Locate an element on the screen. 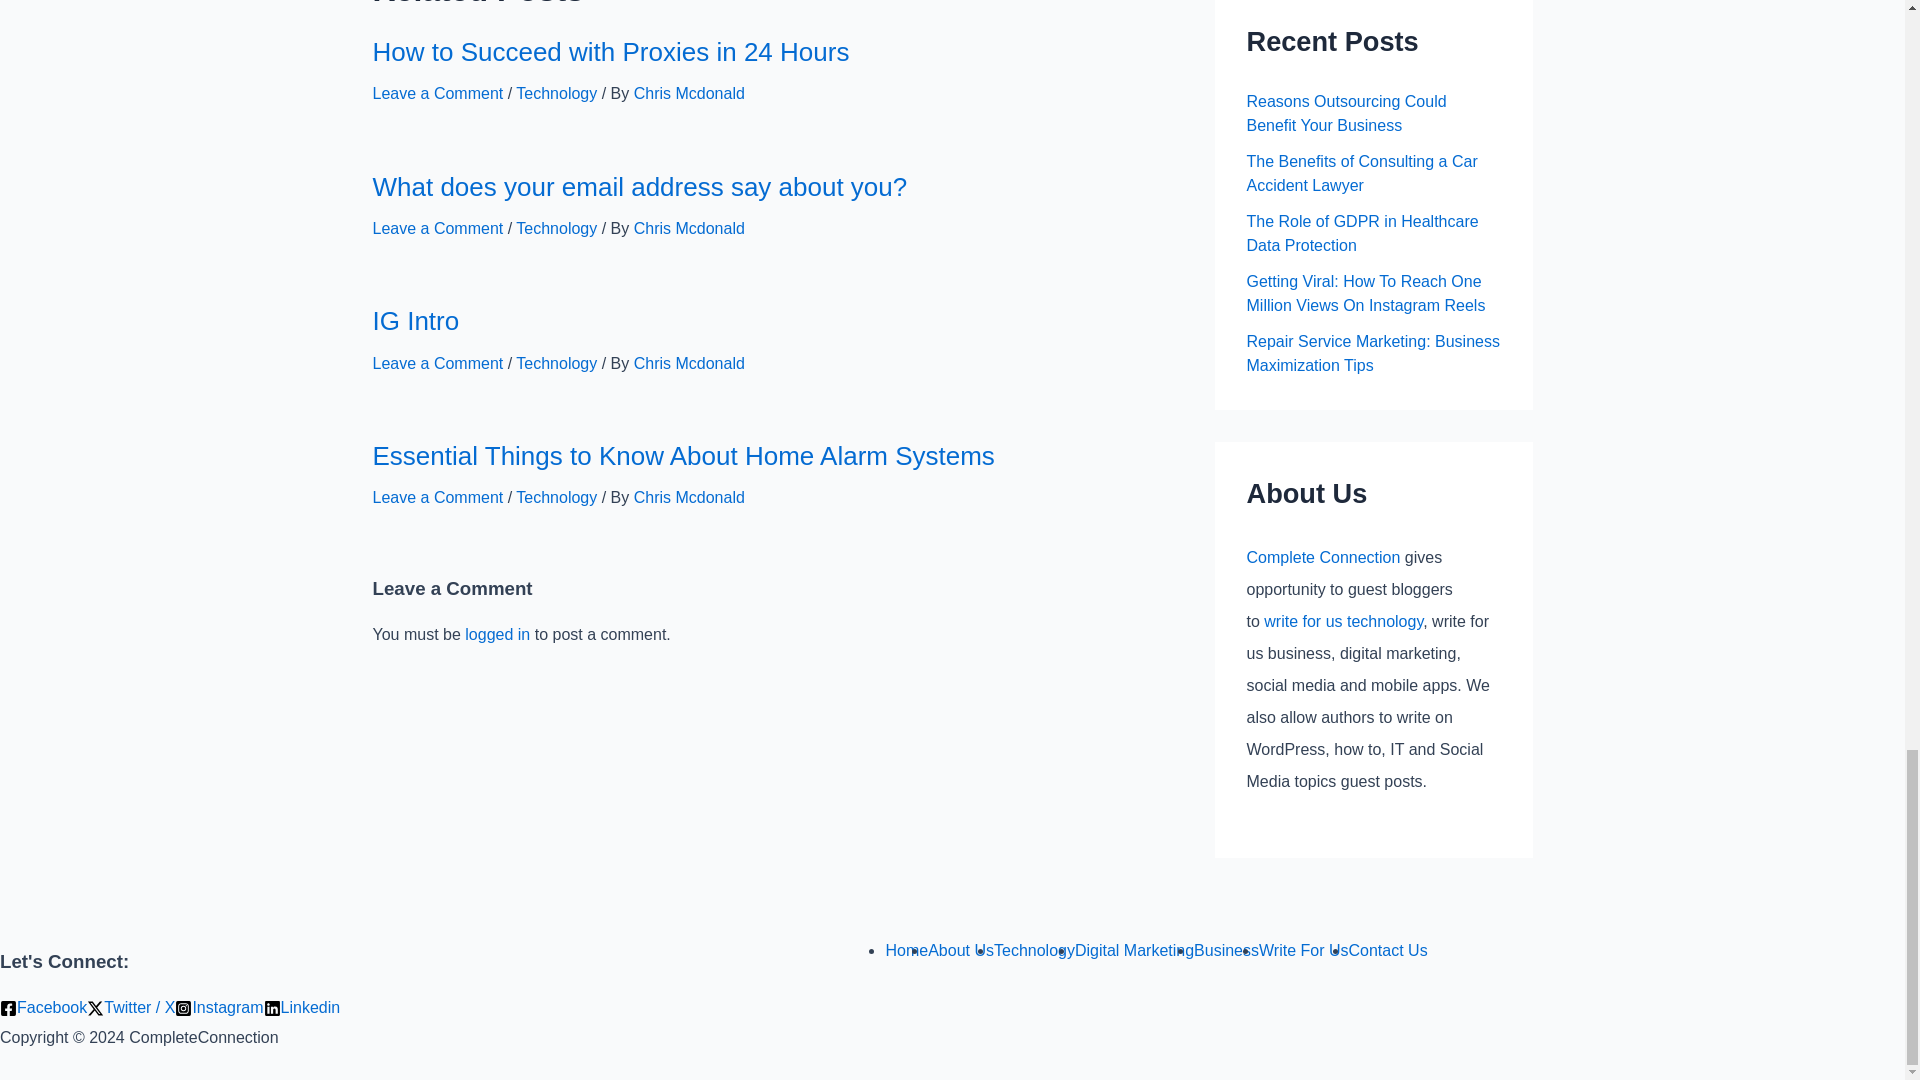 The image size is (1920, 1080). Chris Mcdonald is located at coordinates (688, 228).